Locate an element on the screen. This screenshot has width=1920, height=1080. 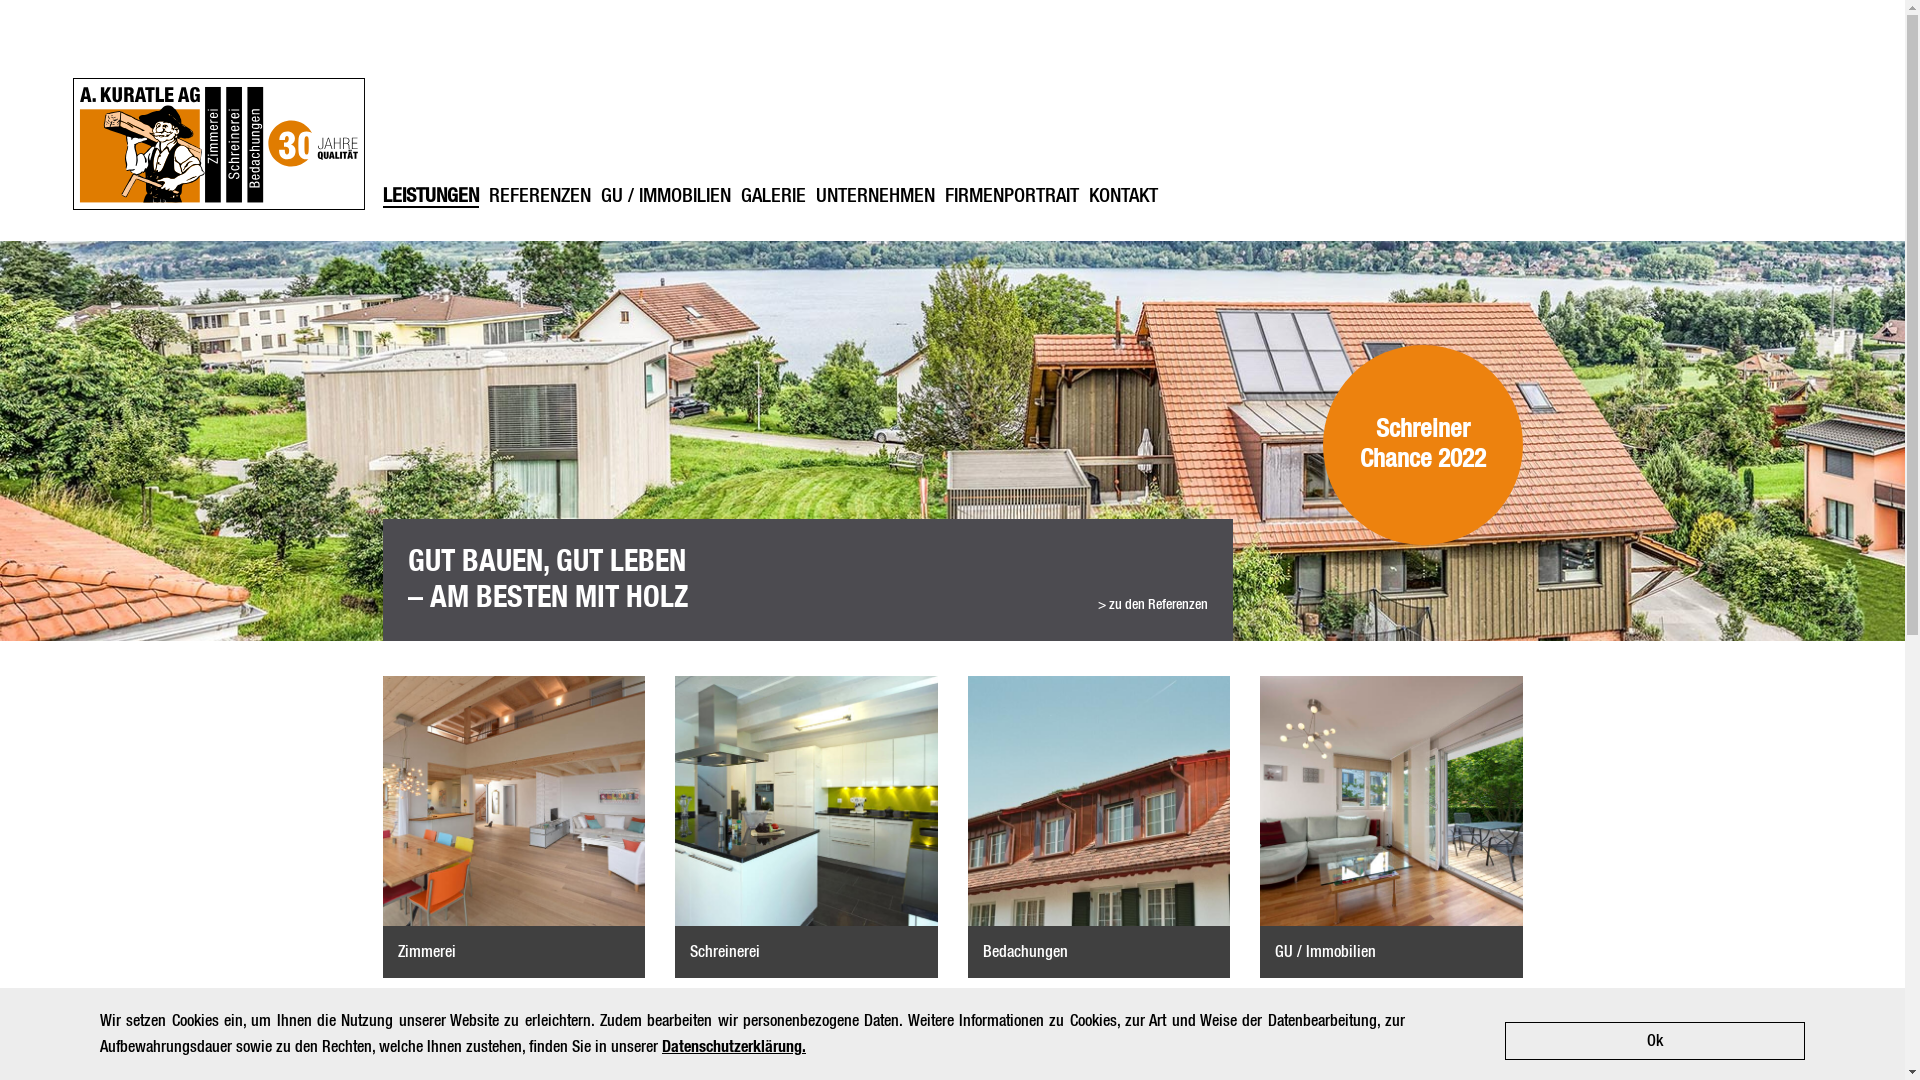
REFERENZEN is located at coordinates (539, 198).